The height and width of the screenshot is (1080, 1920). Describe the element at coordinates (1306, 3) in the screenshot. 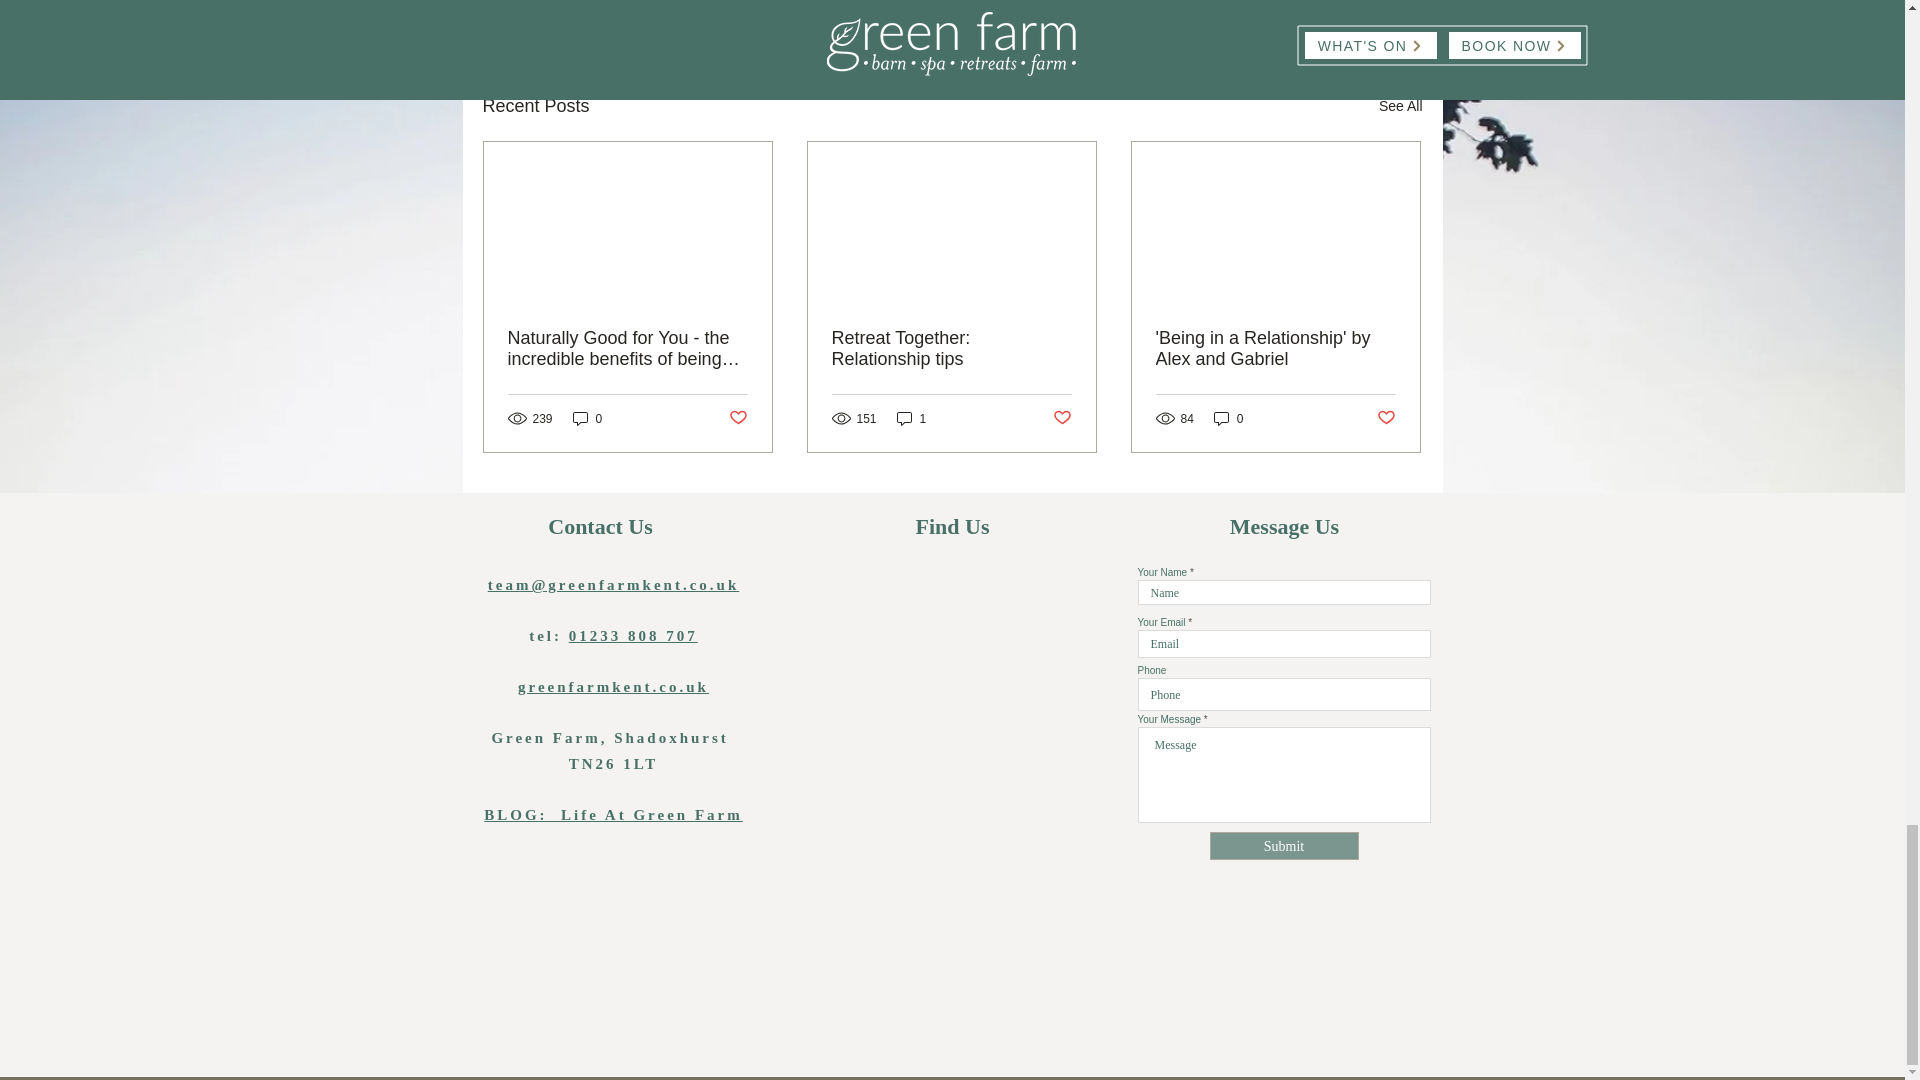

I see `See All` at that location.